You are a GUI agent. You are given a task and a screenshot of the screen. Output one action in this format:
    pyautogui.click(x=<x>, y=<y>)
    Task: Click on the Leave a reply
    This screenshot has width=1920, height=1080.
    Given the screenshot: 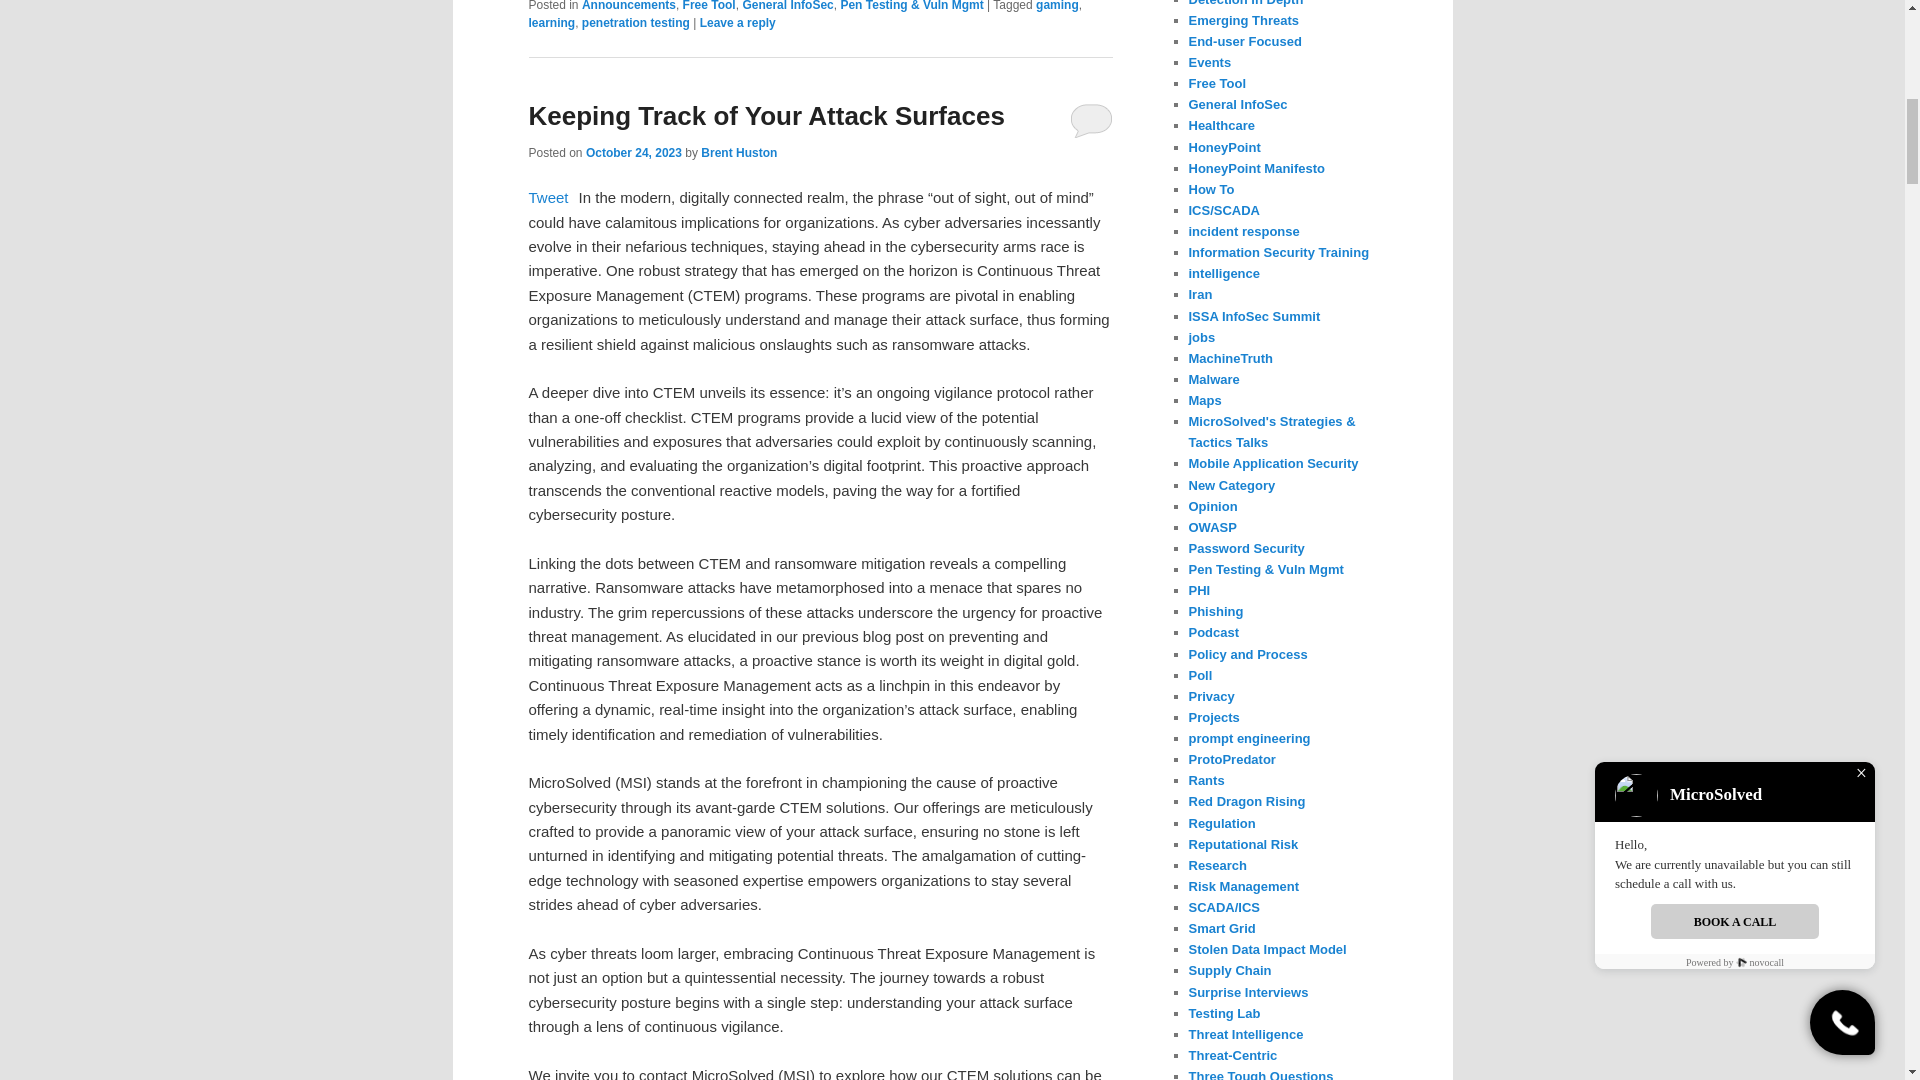 What is the action you would take?
    pyautogui.click(x=738, y=23)
    